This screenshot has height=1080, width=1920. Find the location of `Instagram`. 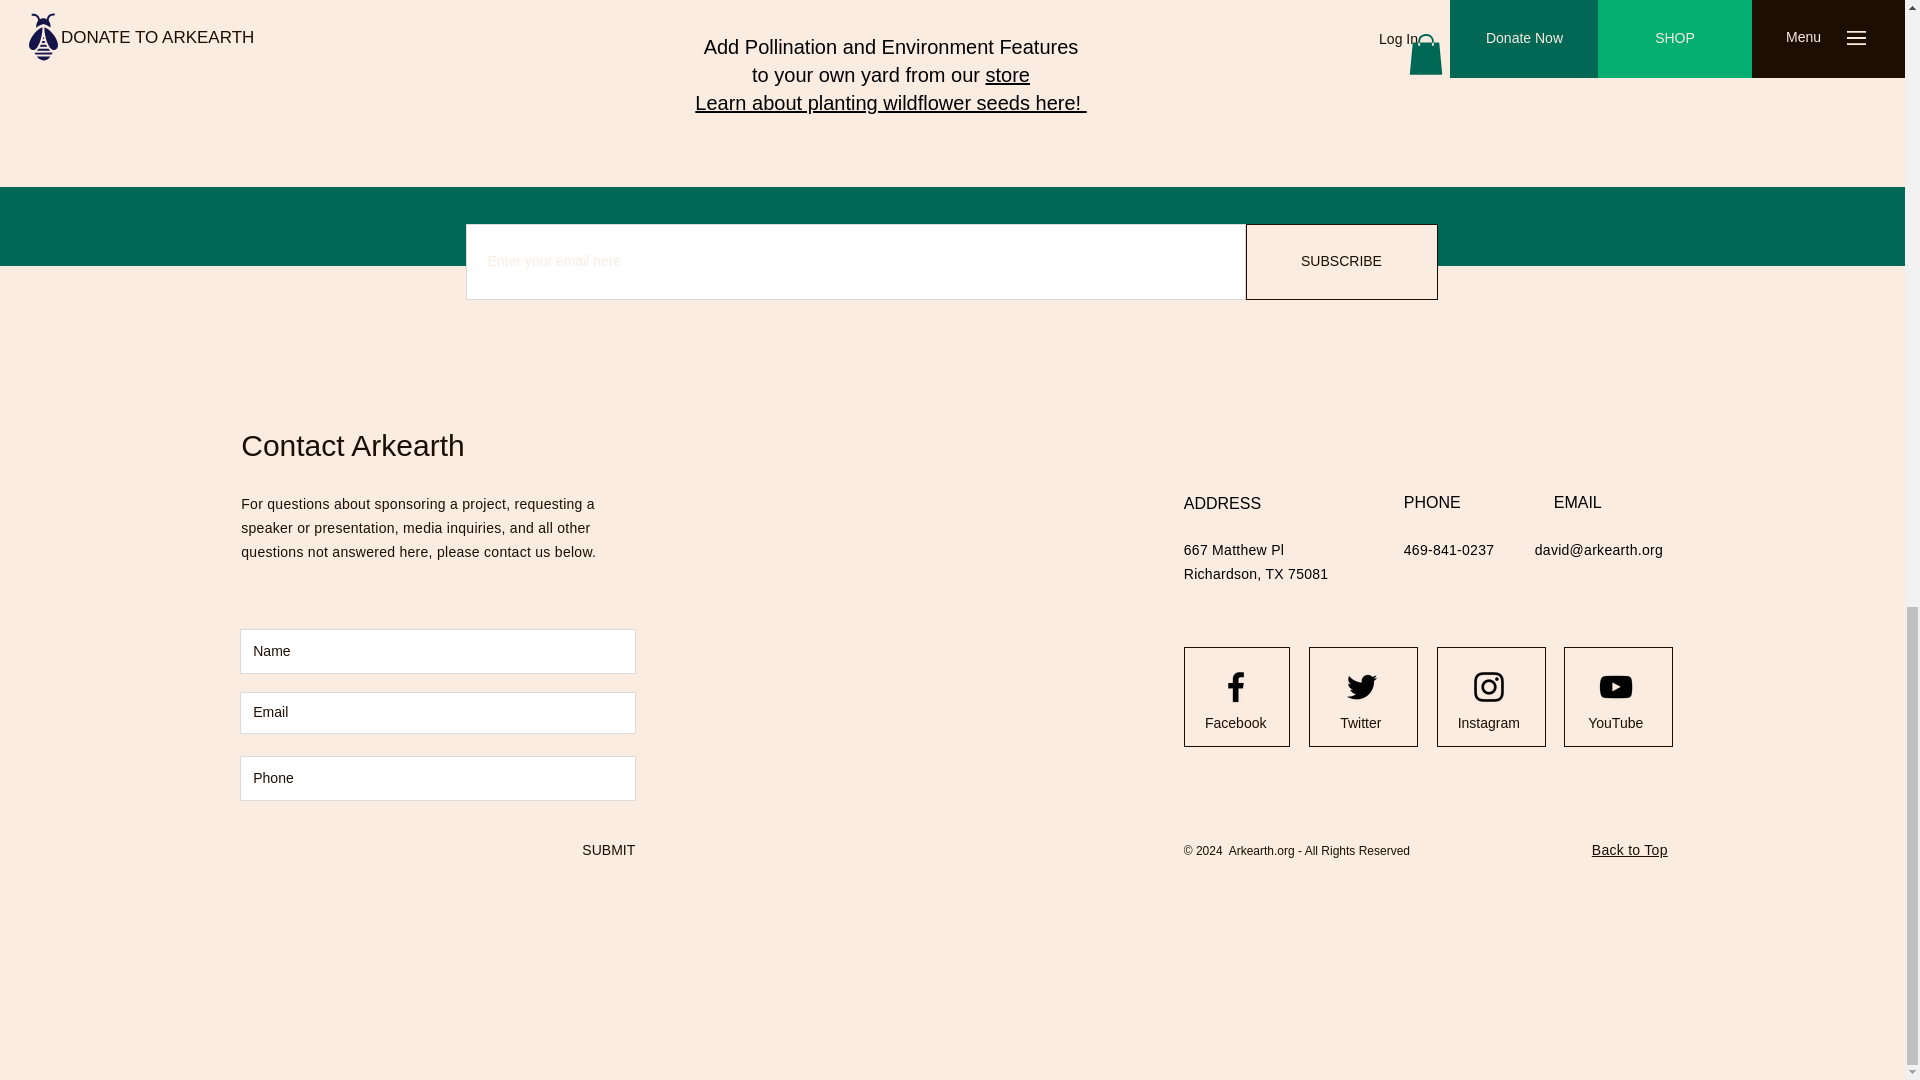

Instagram is located at coordinates (1488, 724).